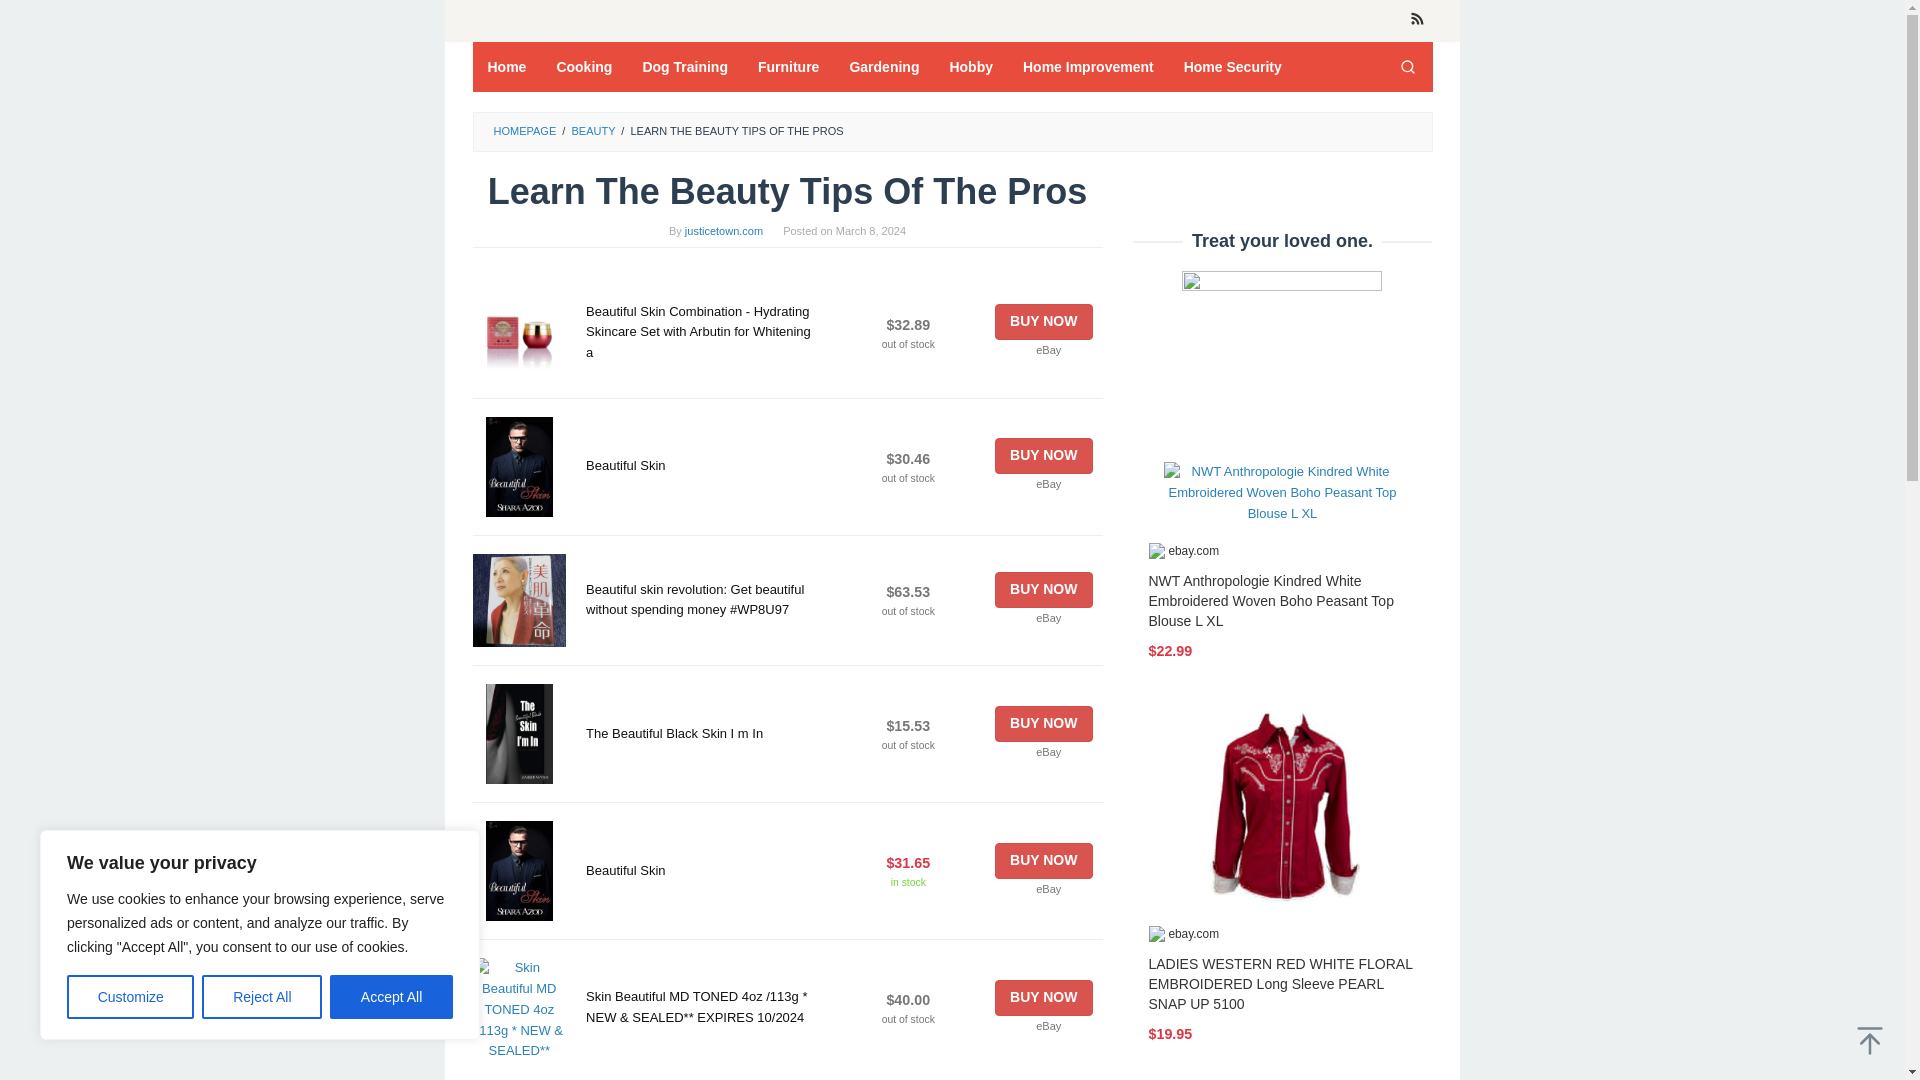 Image resolution: width=1920 pixels, height=1080 pixels. I want to click on Last updated on July 24, 2024 10:30 pm, so click(908, 610).